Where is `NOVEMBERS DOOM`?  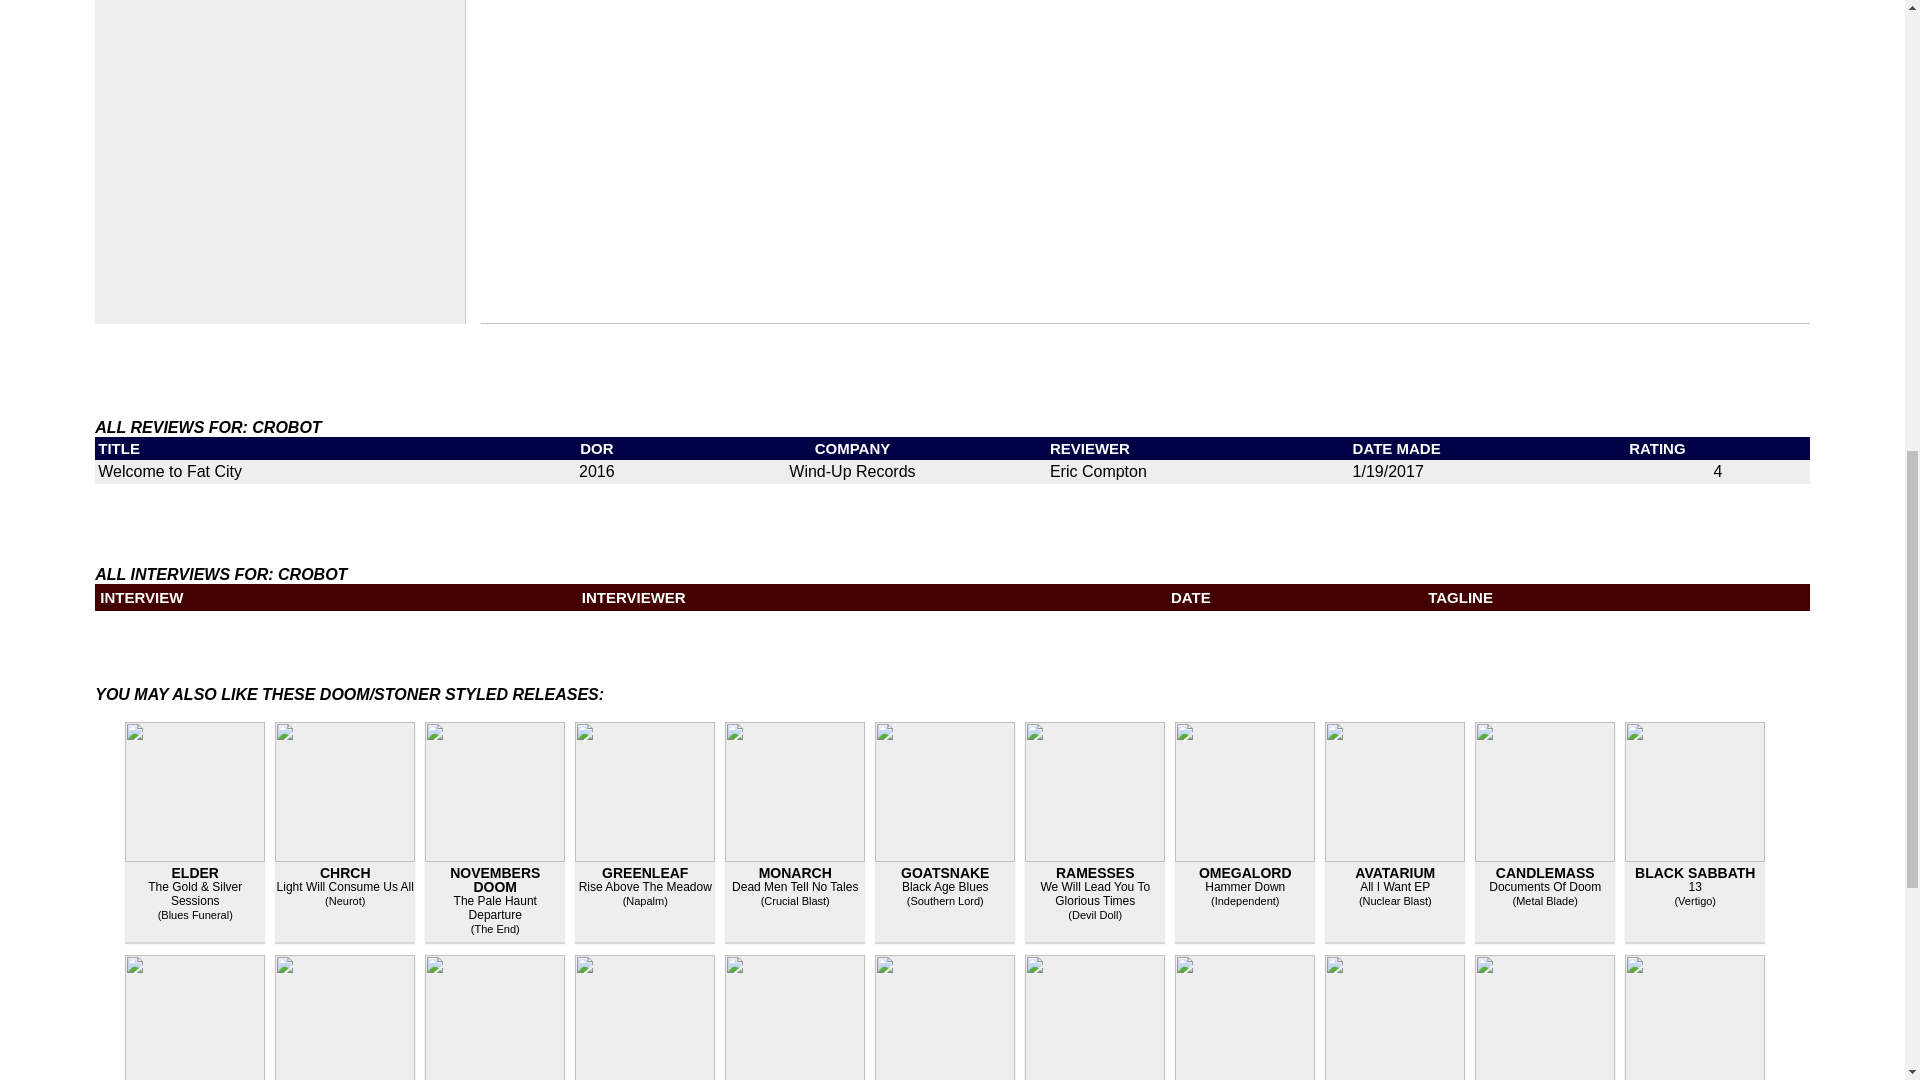 NOVEMBERS DOOM is located at coordinates (494, 880).